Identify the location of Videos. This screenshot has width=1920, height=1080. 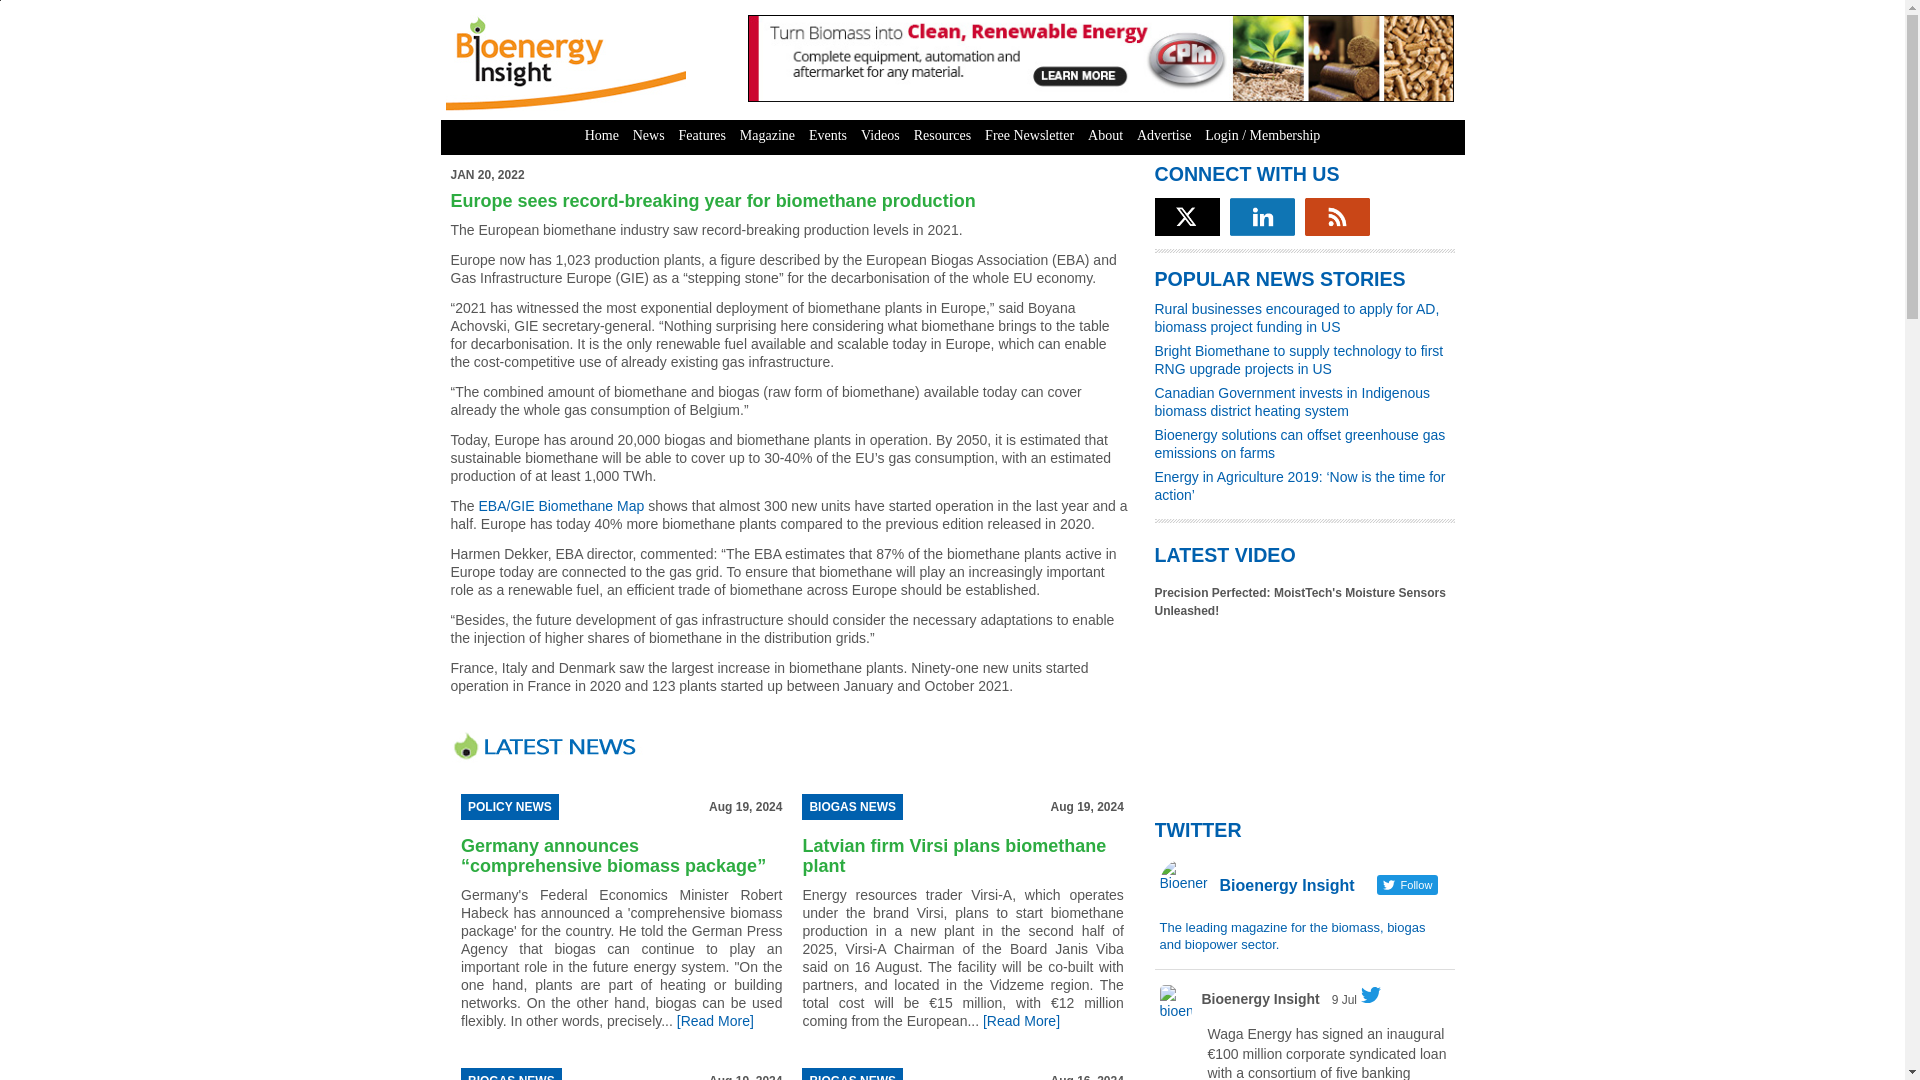
(880, 136).